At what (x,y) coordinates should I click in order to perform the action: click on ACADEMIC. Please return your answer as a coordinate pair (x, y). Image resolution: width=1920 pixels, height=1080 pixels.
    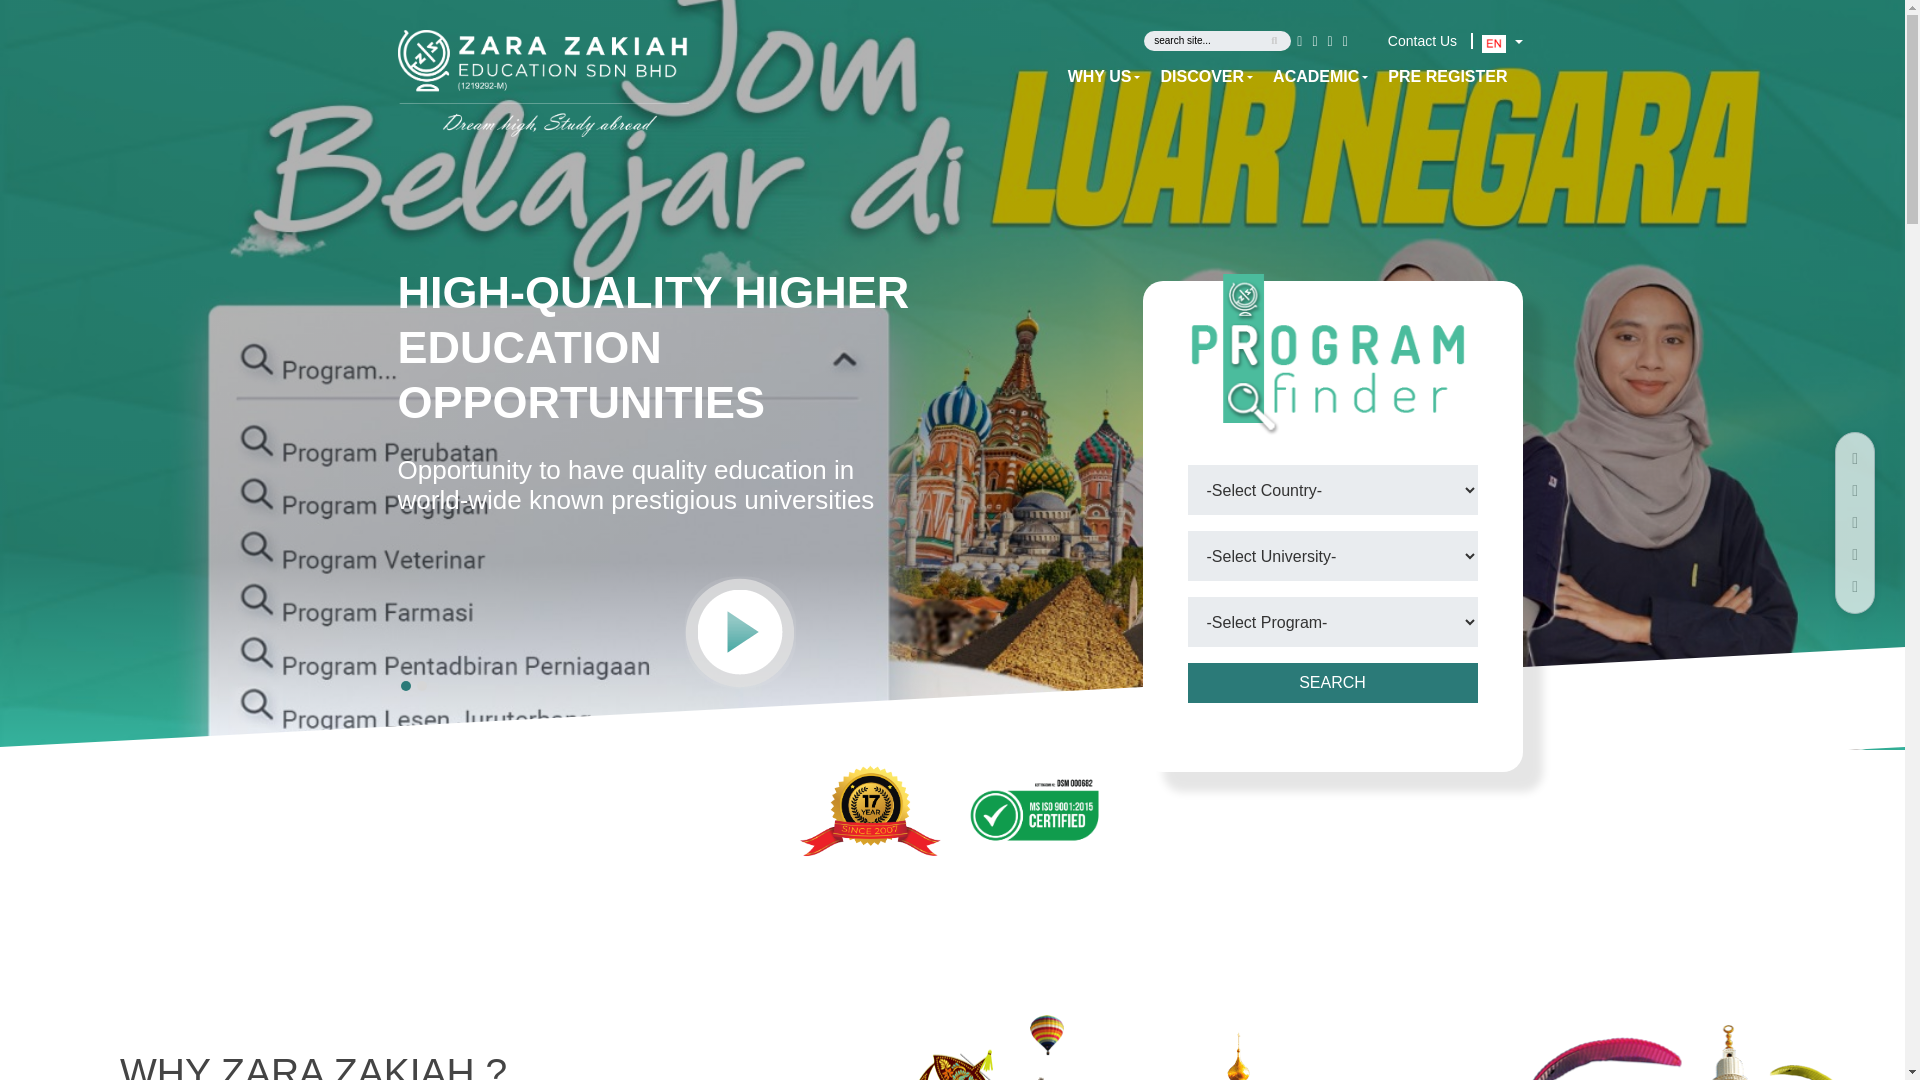
    Looking at the image, I should click on (1310, 76).